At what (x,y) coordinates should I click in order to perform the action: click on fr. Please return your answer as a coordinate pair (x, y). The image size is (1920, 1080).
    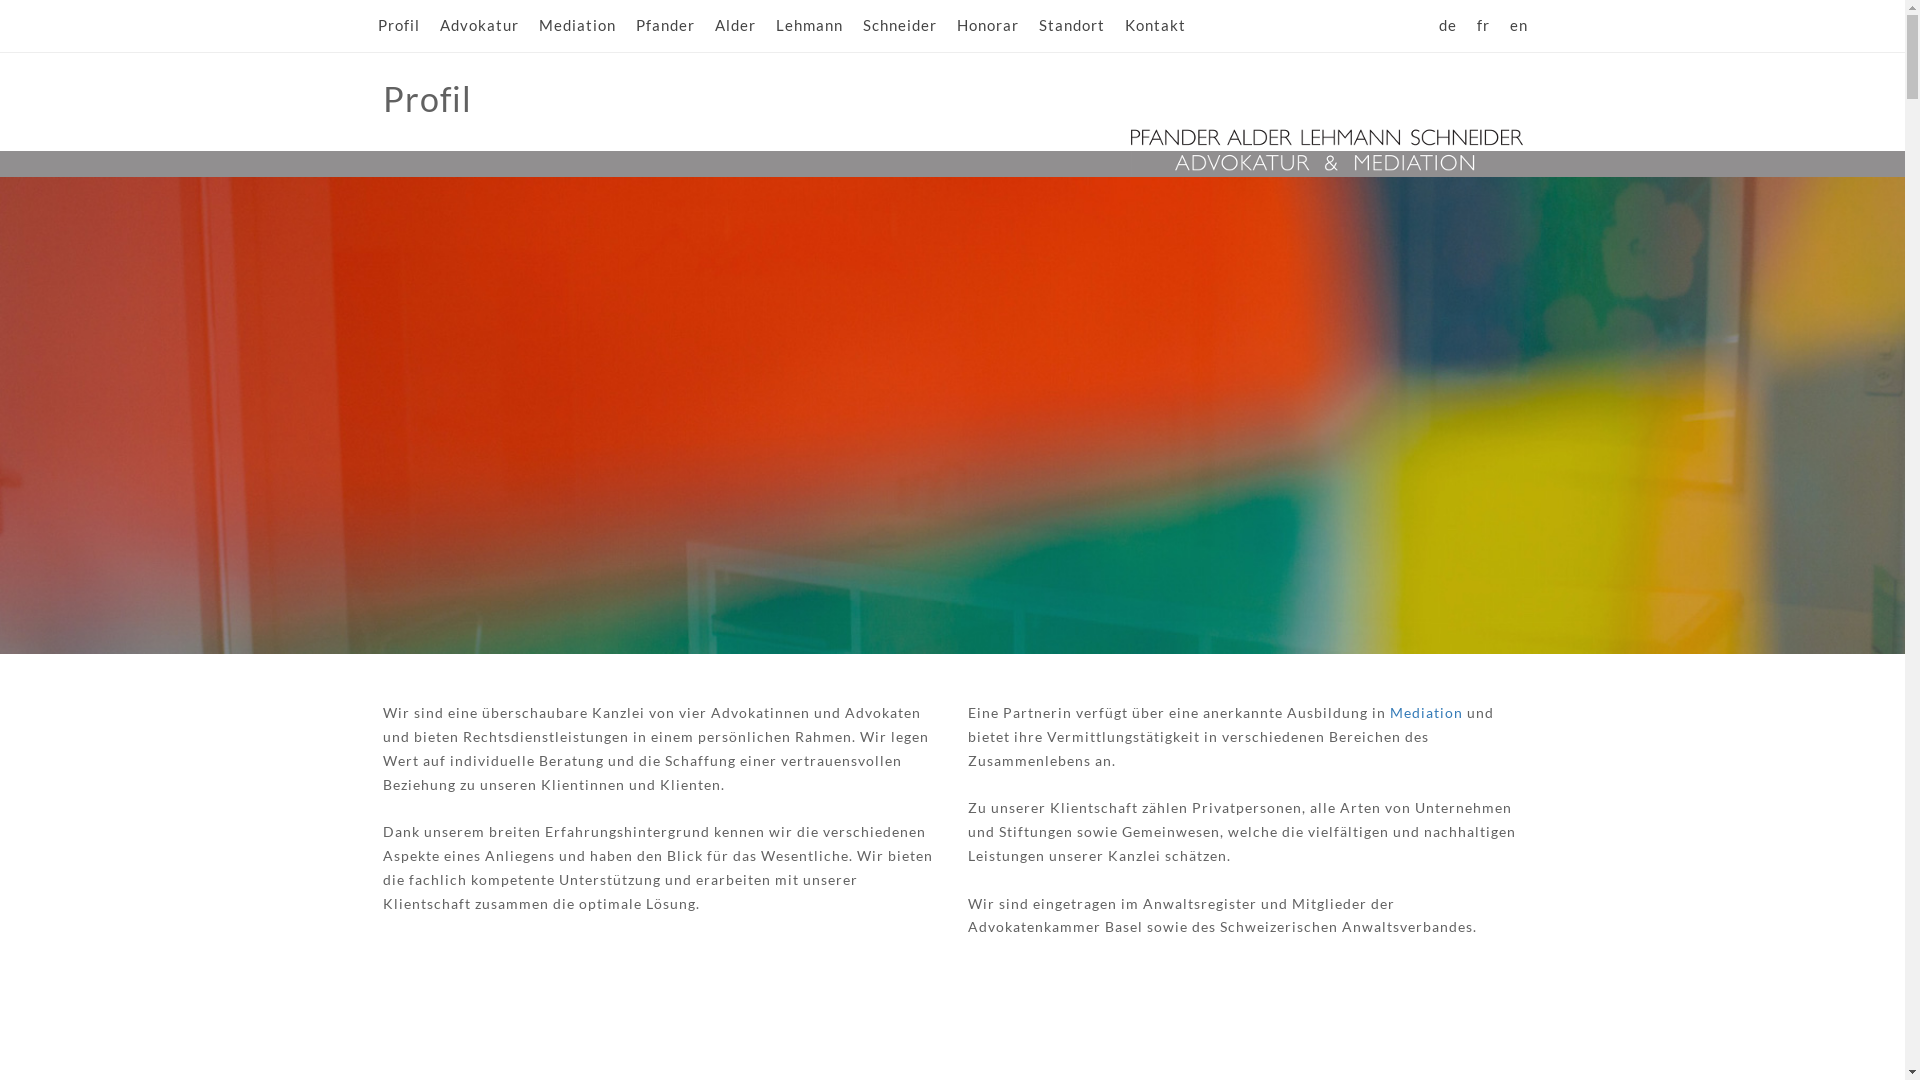
    Looking at the image, I should click on (1482, 26).